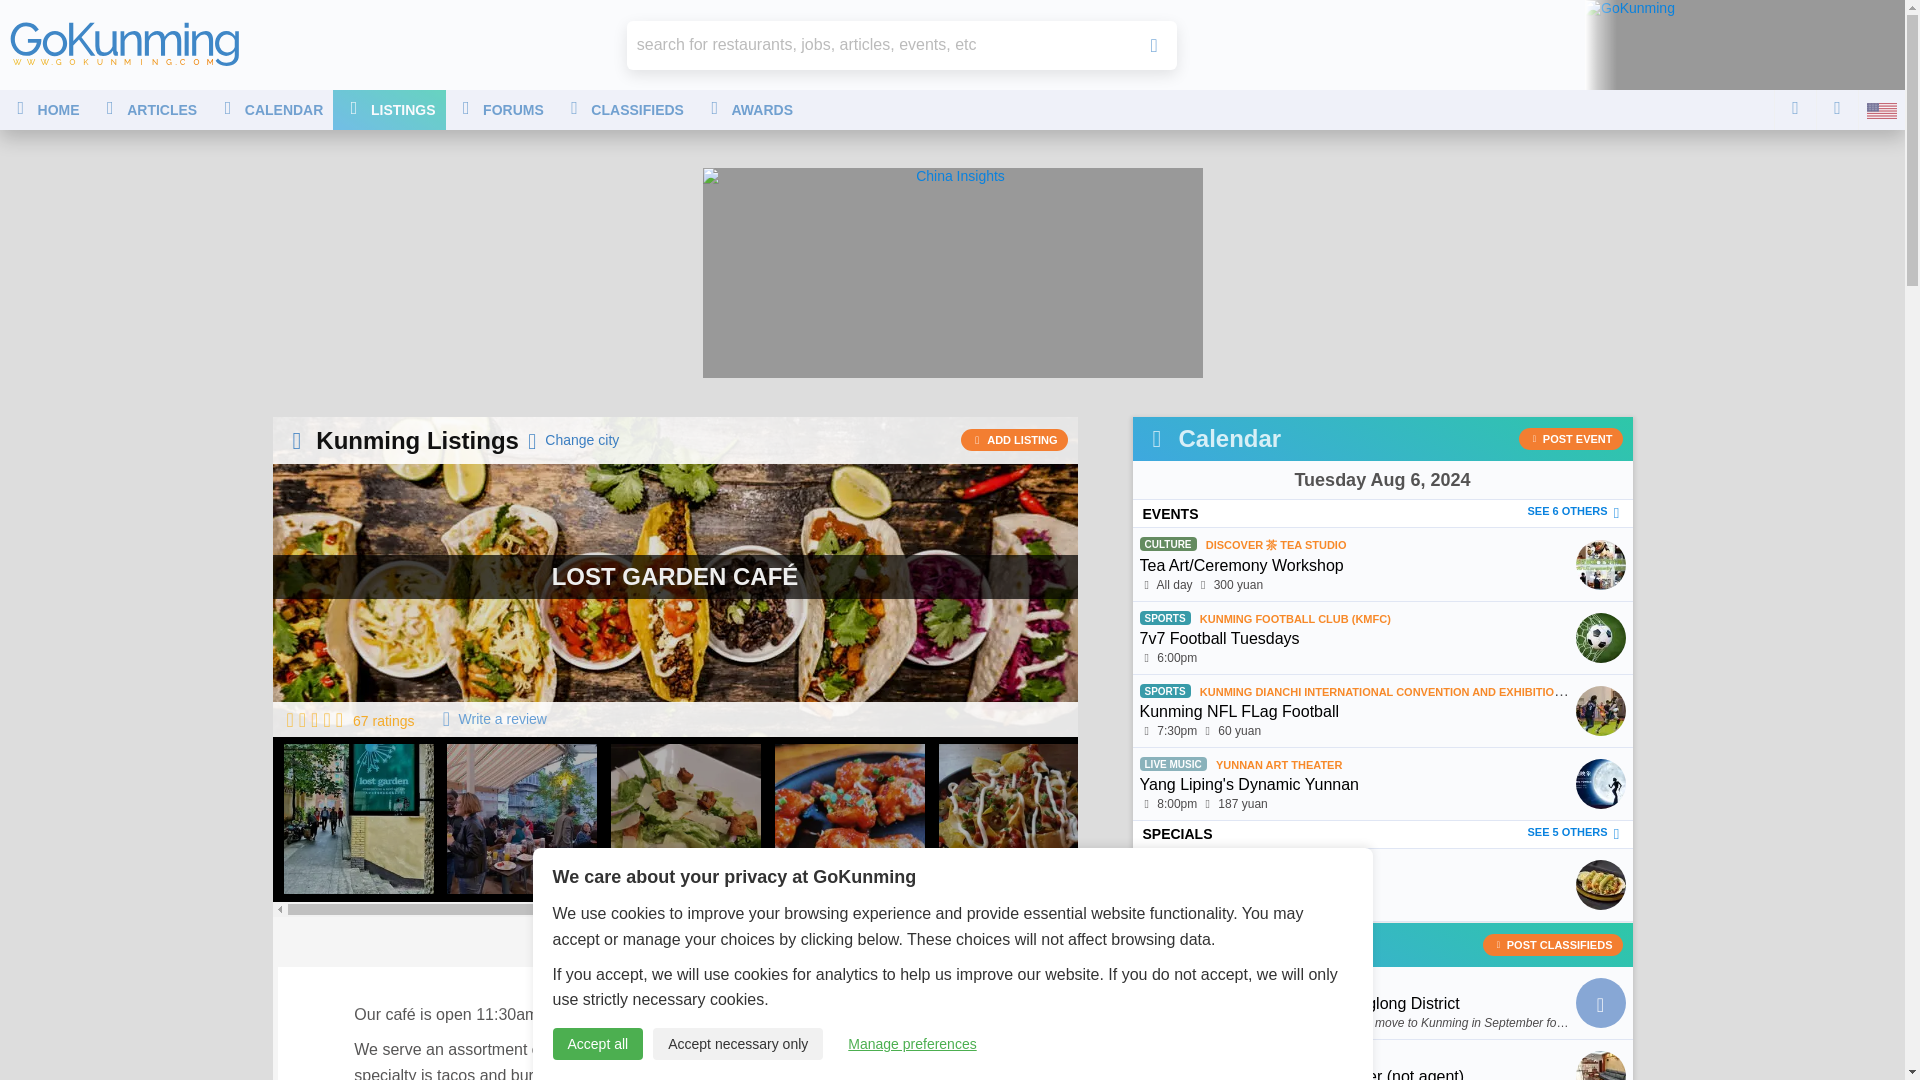 This screenshot has width=1920, height=1080. Describe the element at coordinates (388, 109) in the screenshot. I see `LISTINGS` at that location.